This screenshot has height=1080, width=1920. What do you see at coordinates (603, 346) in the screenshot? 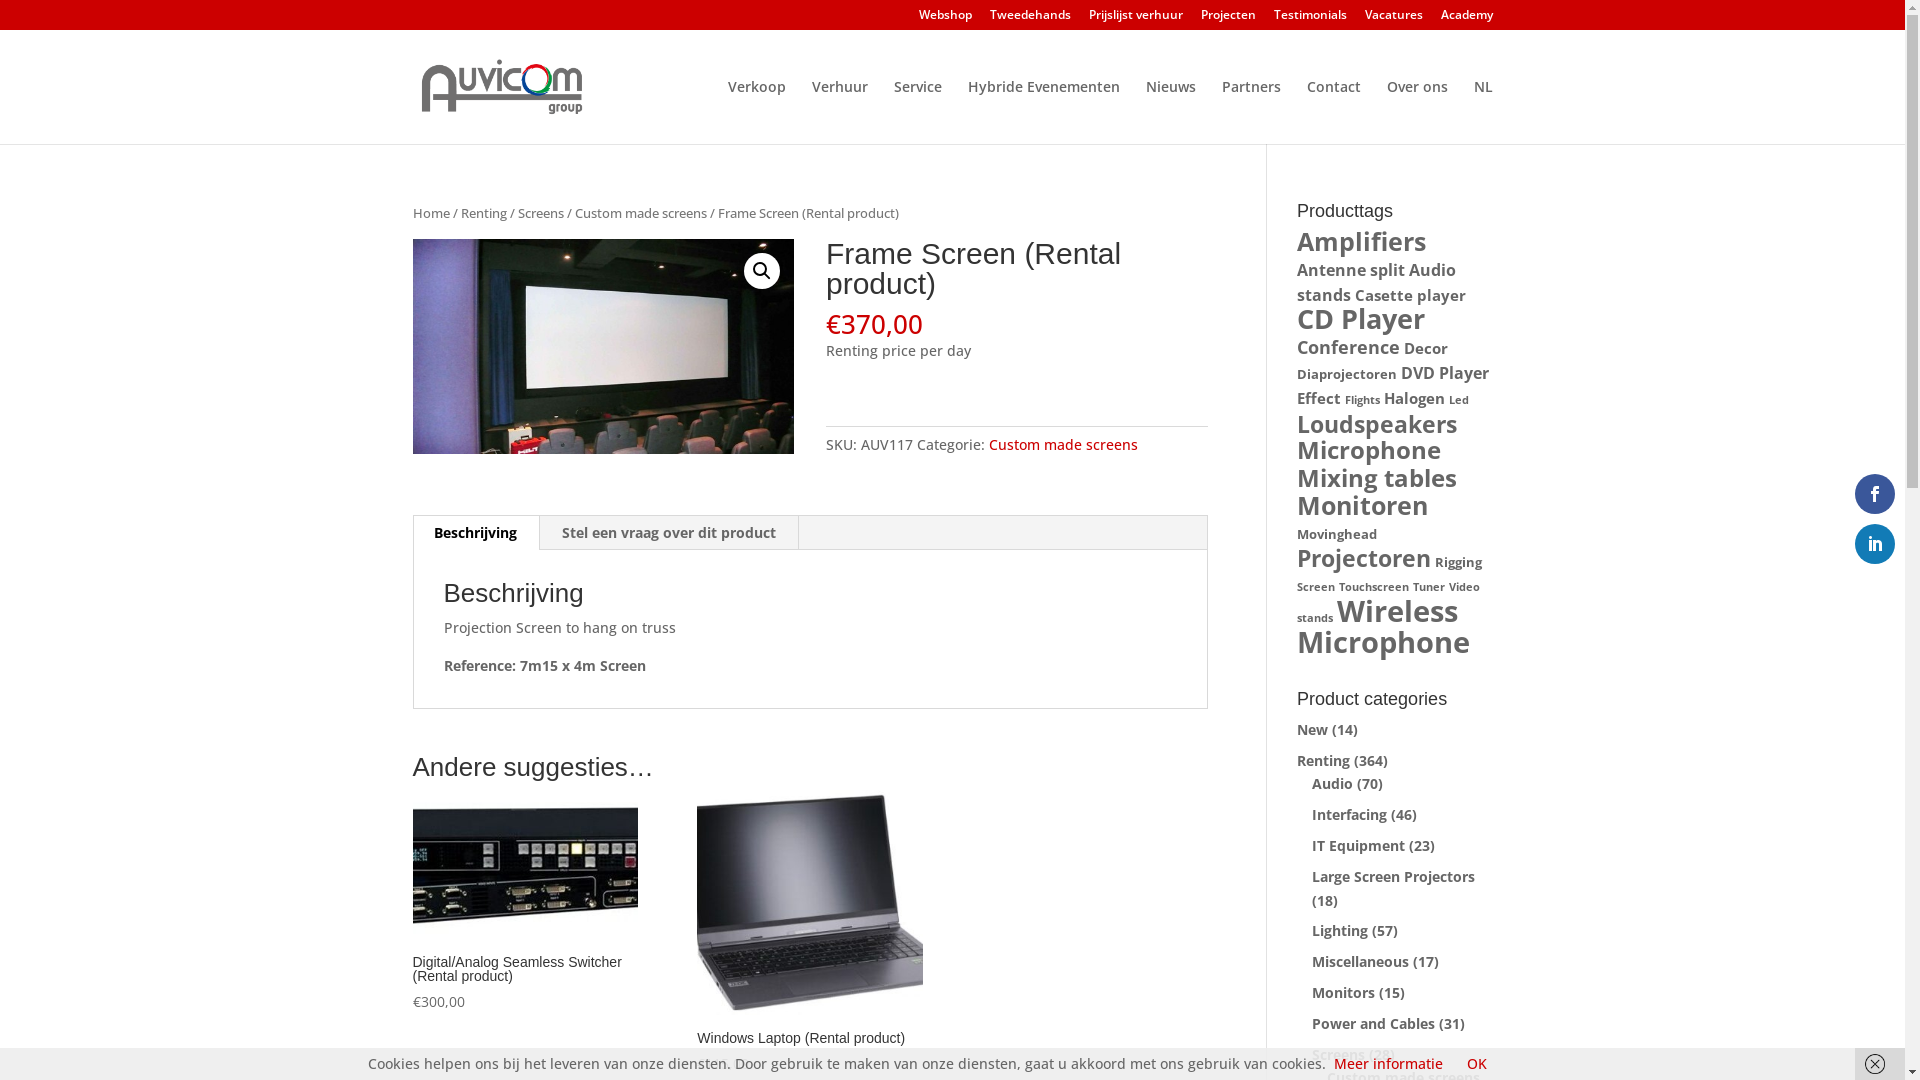
I see `large475_Frame-screen.jpg` at bounding box center [603, 346].